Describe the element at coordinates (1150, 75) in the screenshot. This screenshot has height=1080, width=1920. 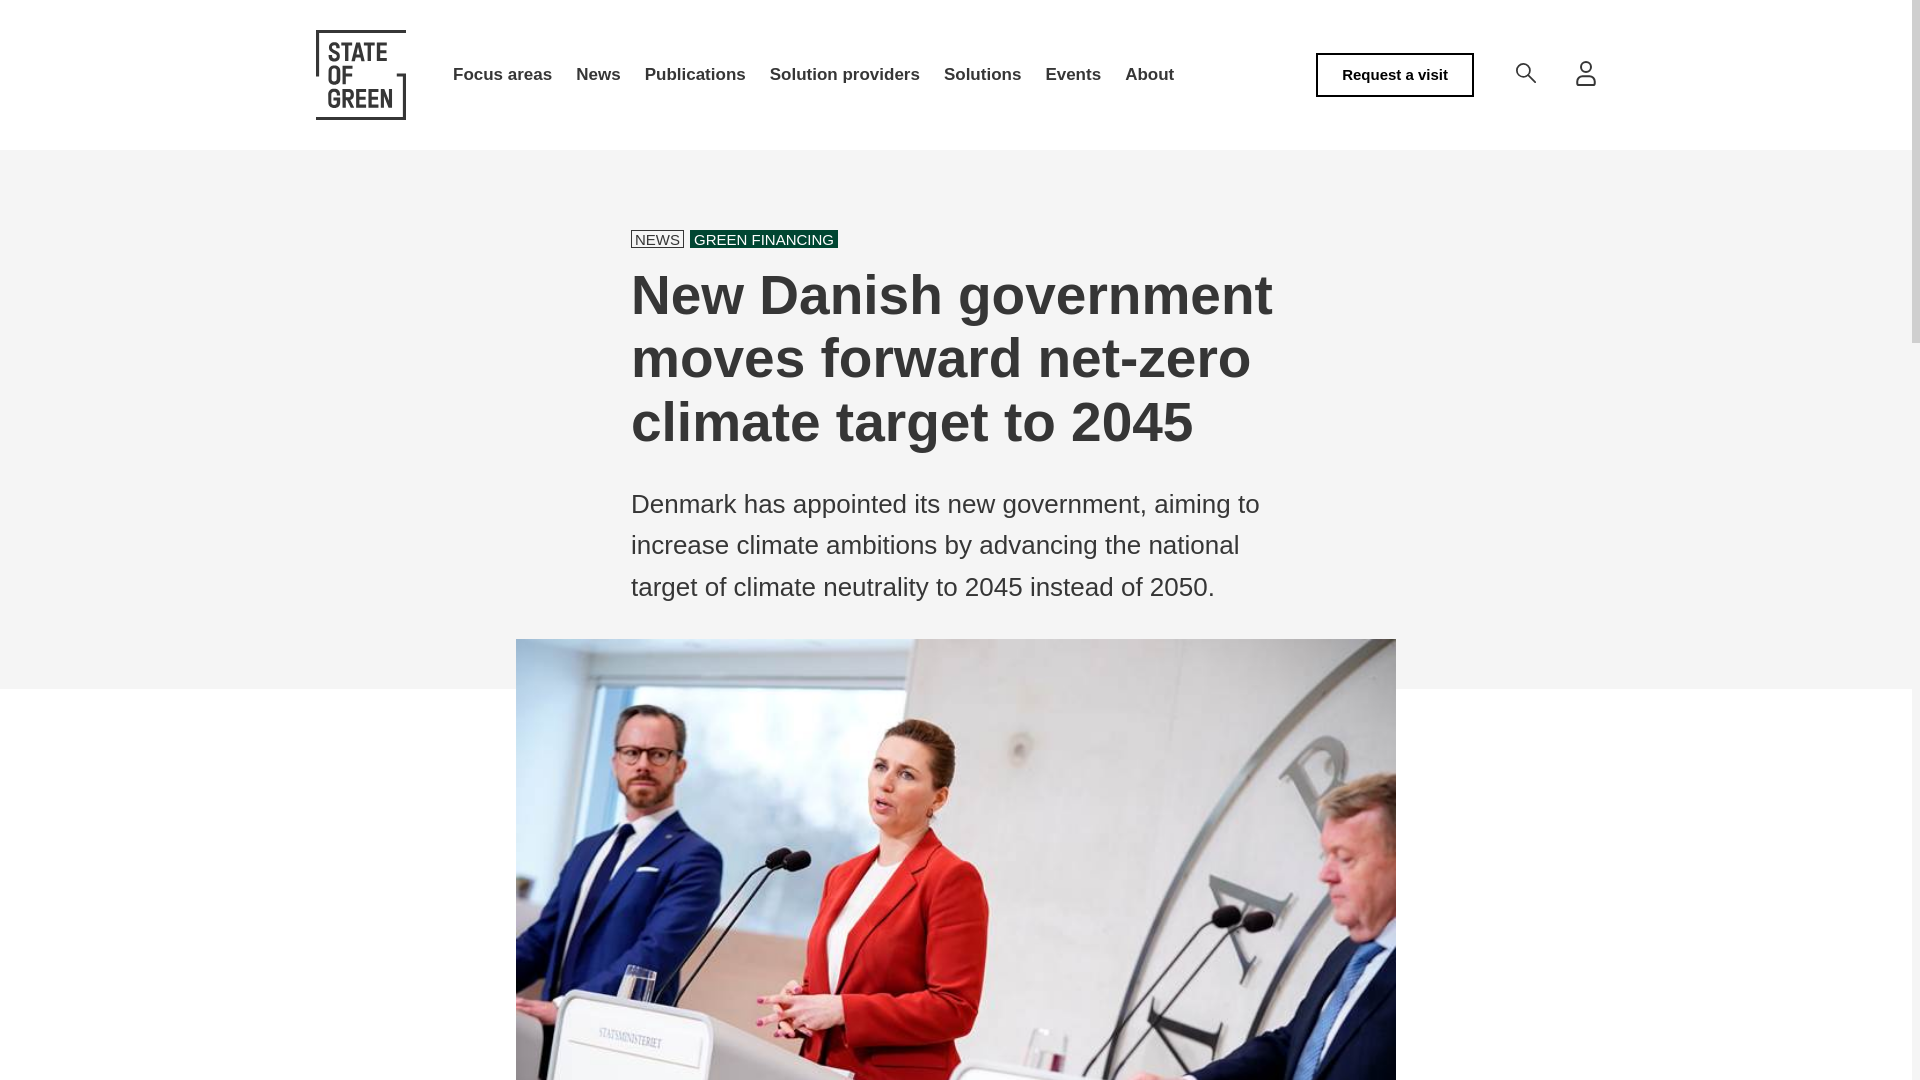
I see `About` at that location.